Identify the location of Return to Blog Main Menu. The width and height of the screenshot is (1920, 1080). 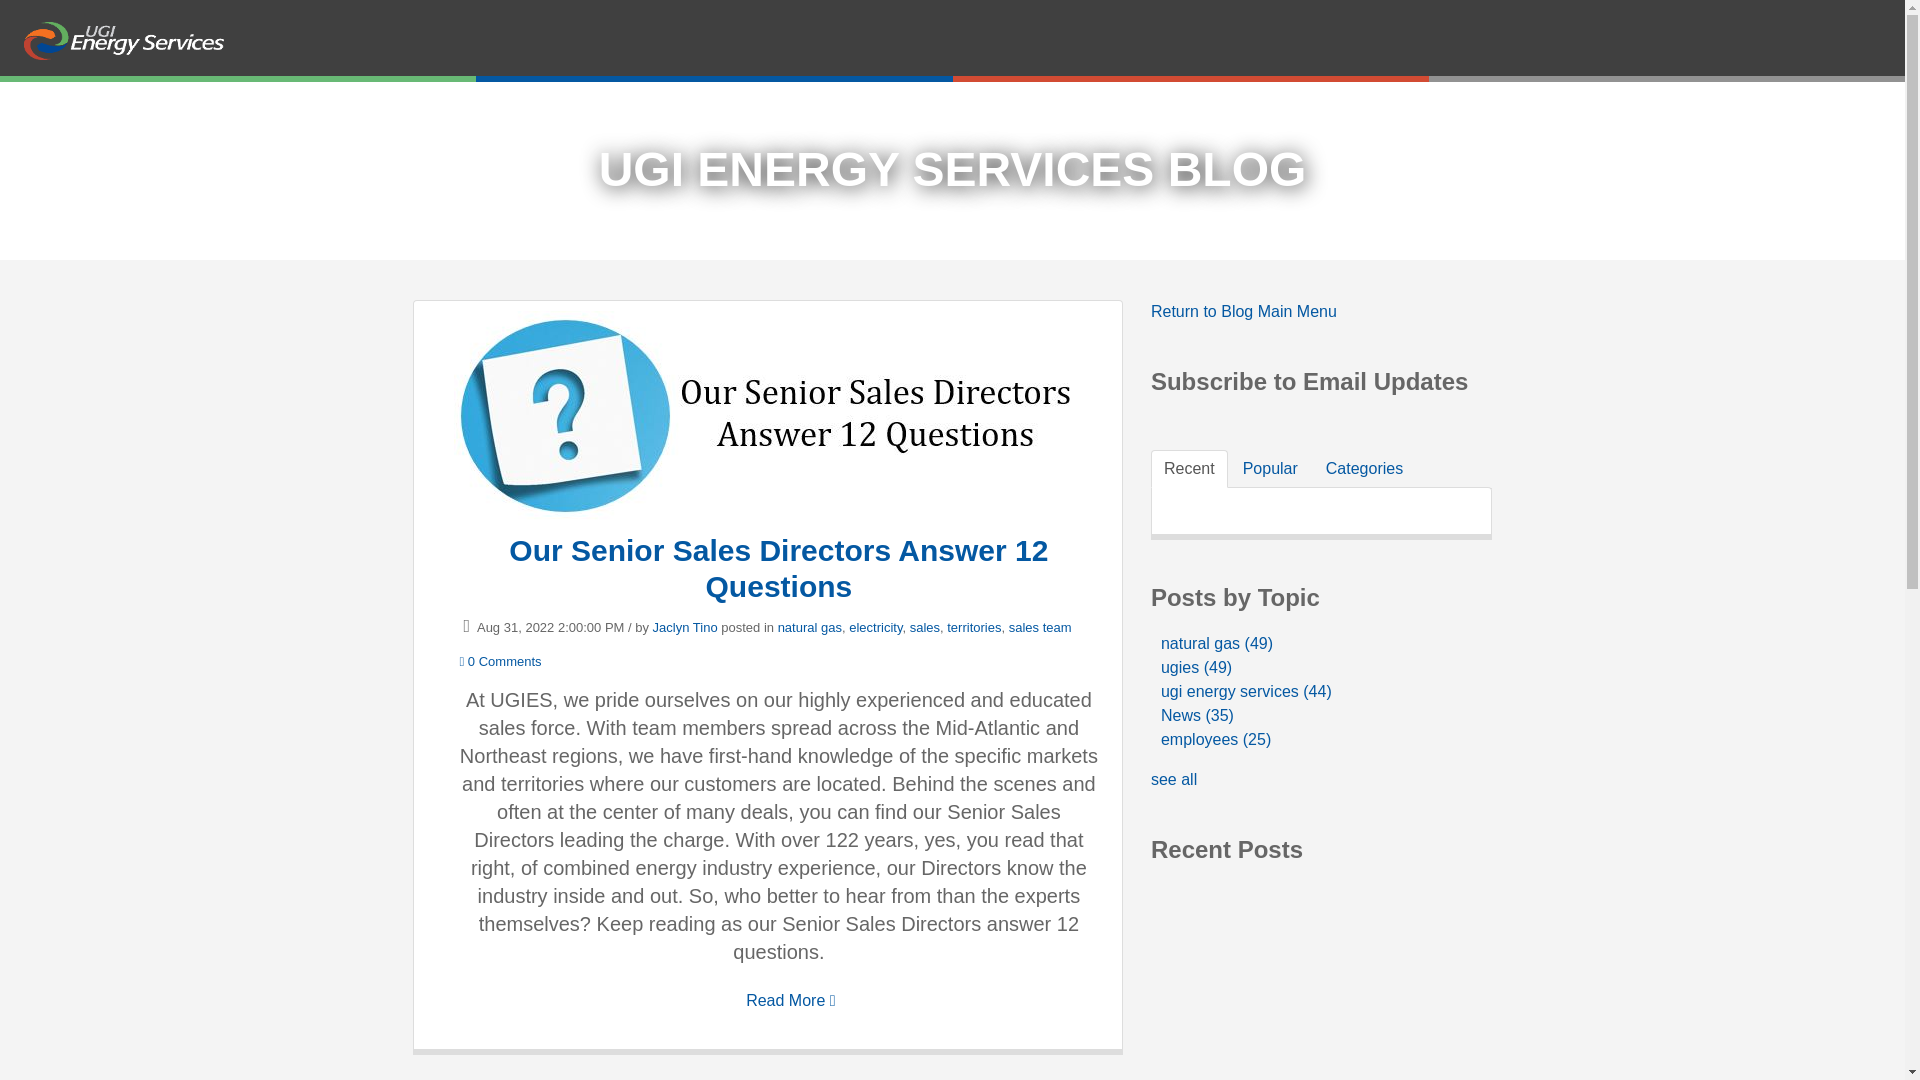
(1243, 311).